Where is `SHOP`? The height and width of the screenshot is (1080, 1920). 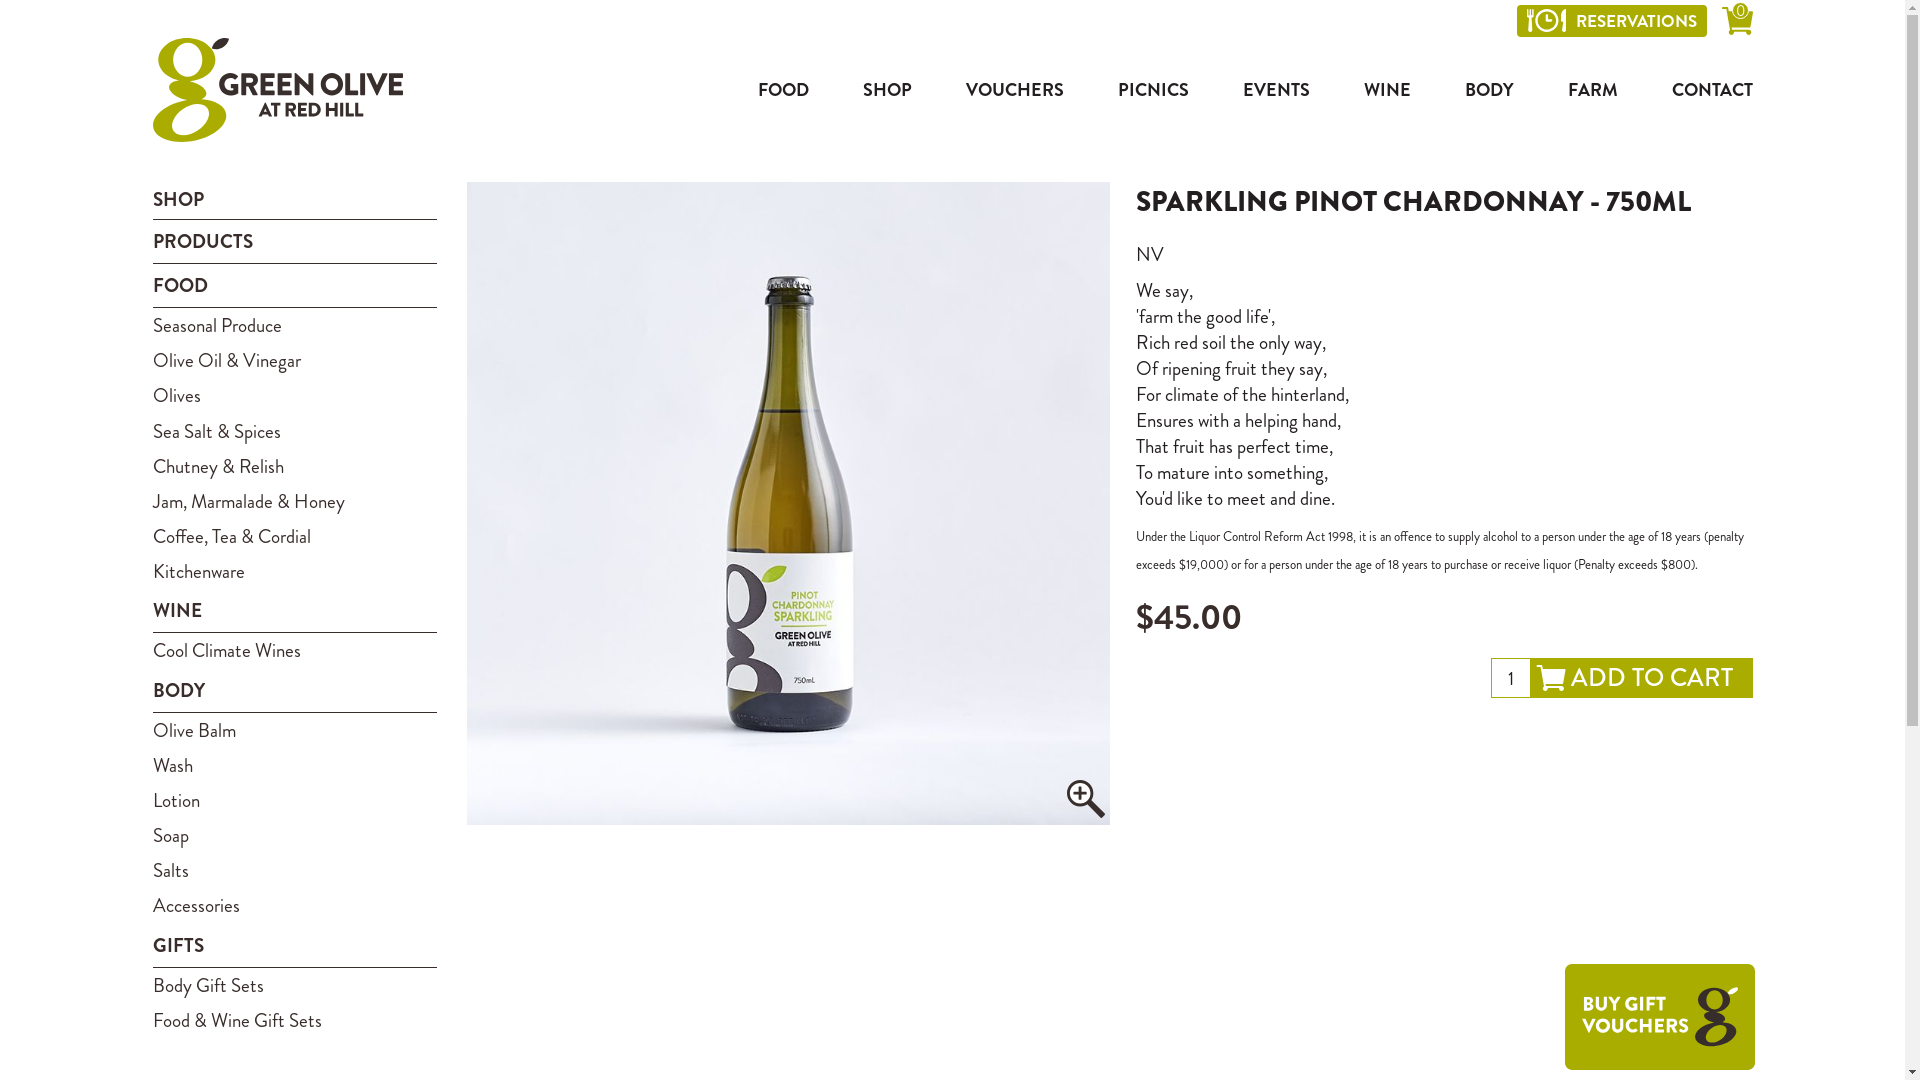
SHOP is located at coordinates (886, 90).